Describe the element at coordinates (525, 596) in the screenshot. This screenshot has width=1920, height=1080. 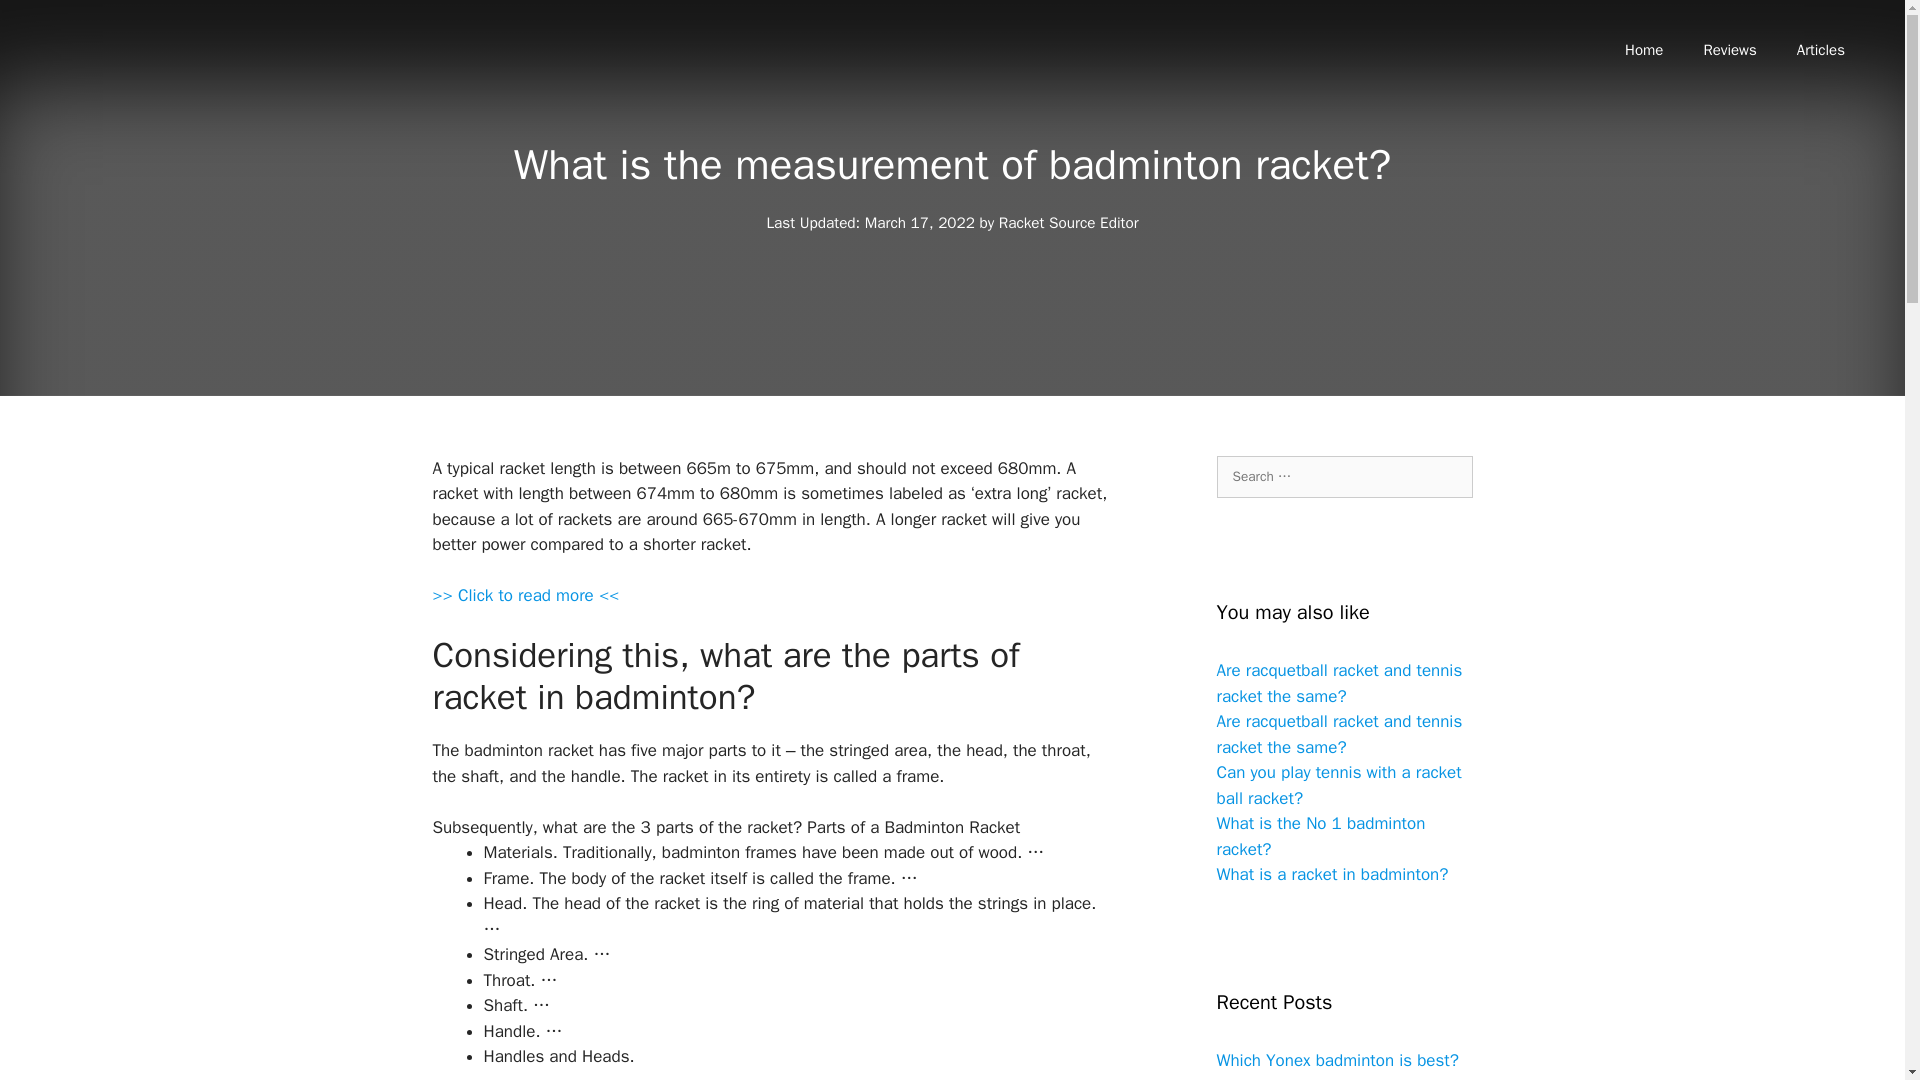
I see `What is the measurement of badminton racket?` at that location.